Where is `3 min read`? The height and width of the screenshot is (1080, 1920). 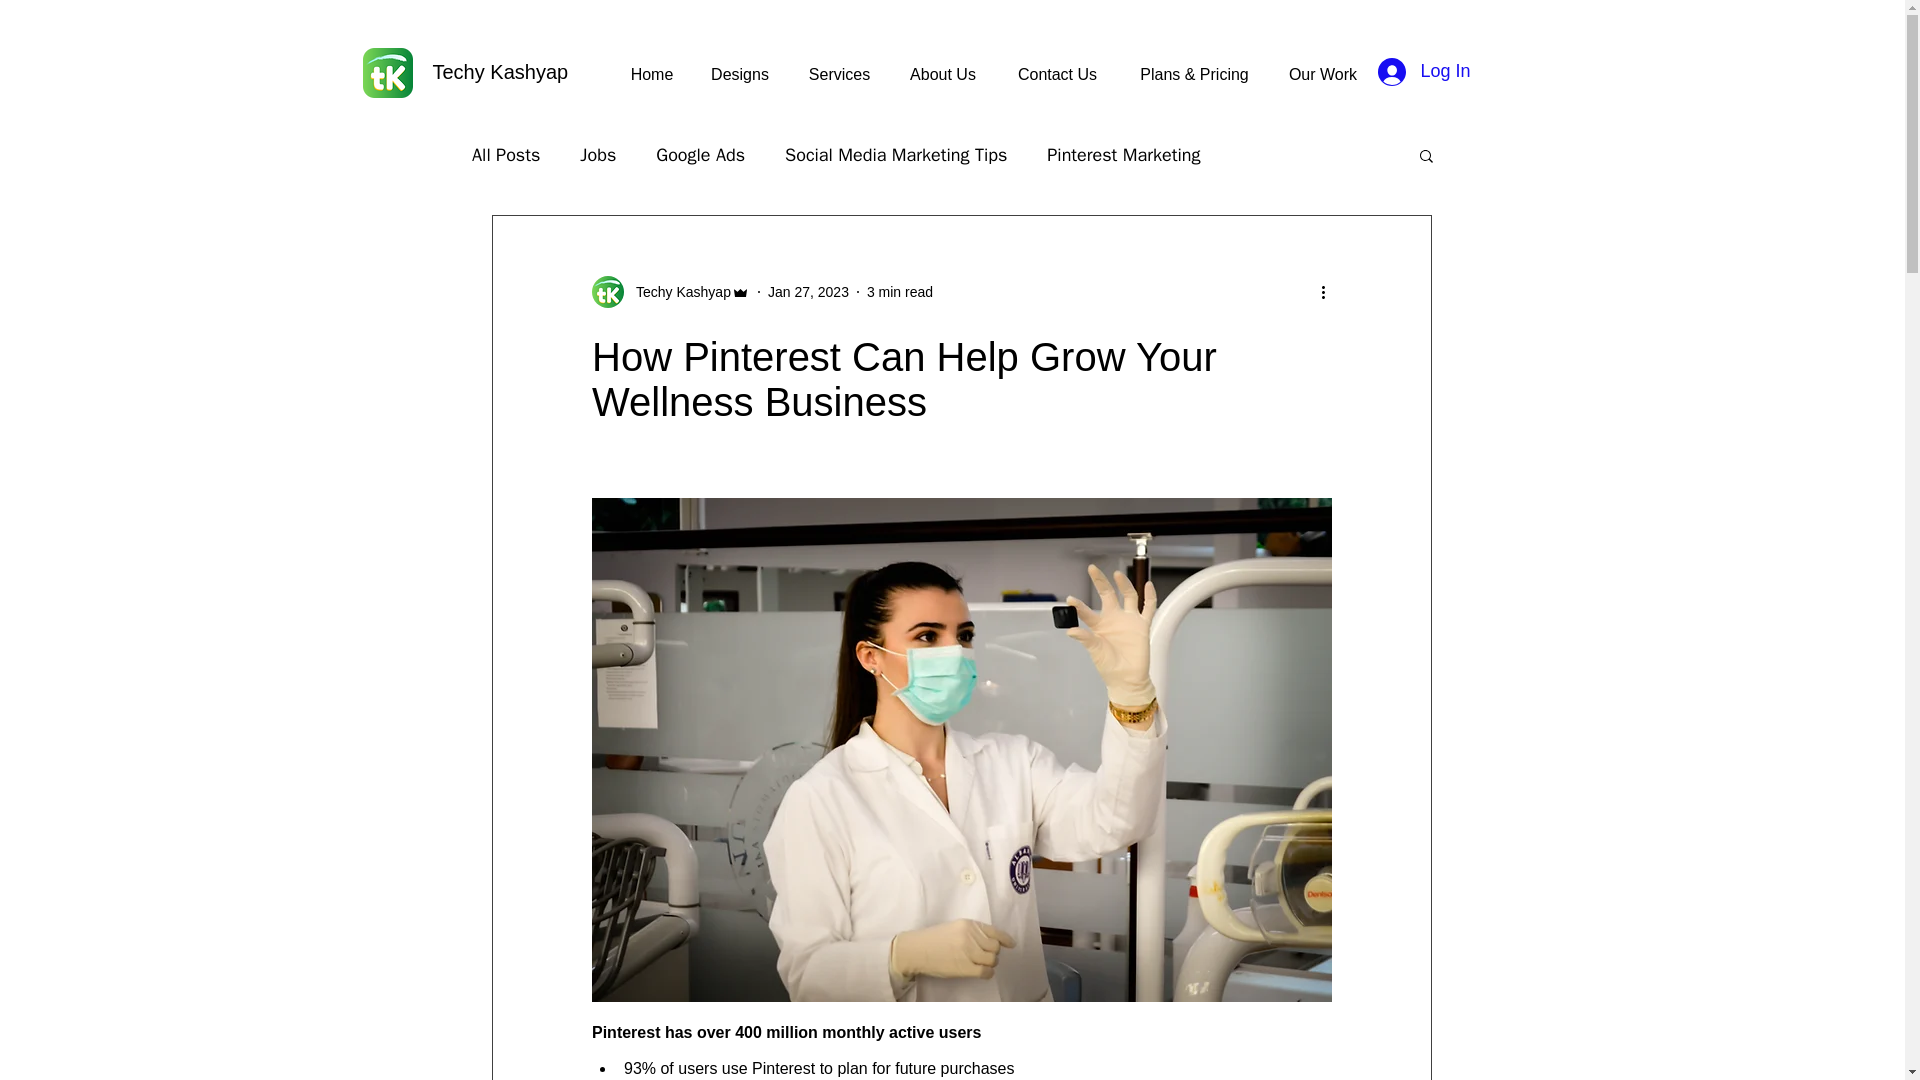 3 min read is located at coordinates (900, 292).